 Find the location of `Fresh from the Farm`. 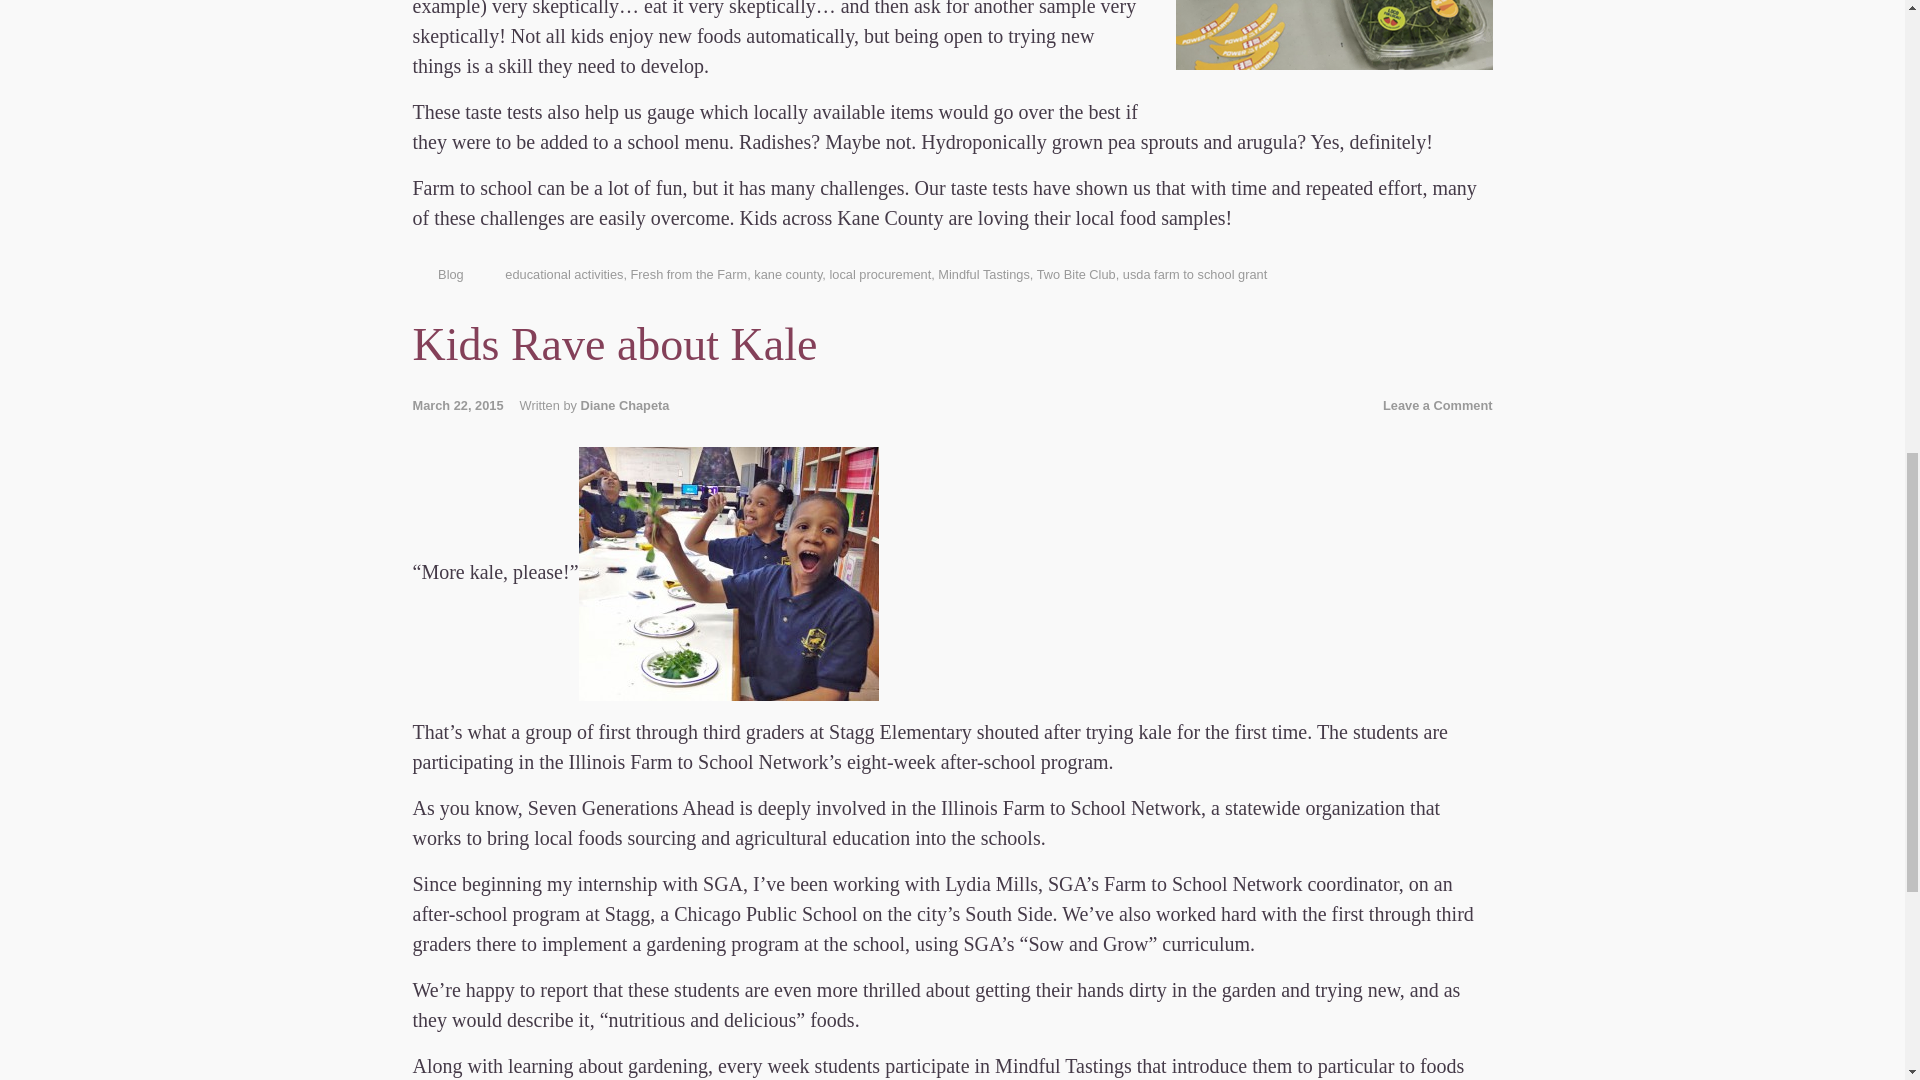

Fresh from the Farm is located at coordinates (690, 274).